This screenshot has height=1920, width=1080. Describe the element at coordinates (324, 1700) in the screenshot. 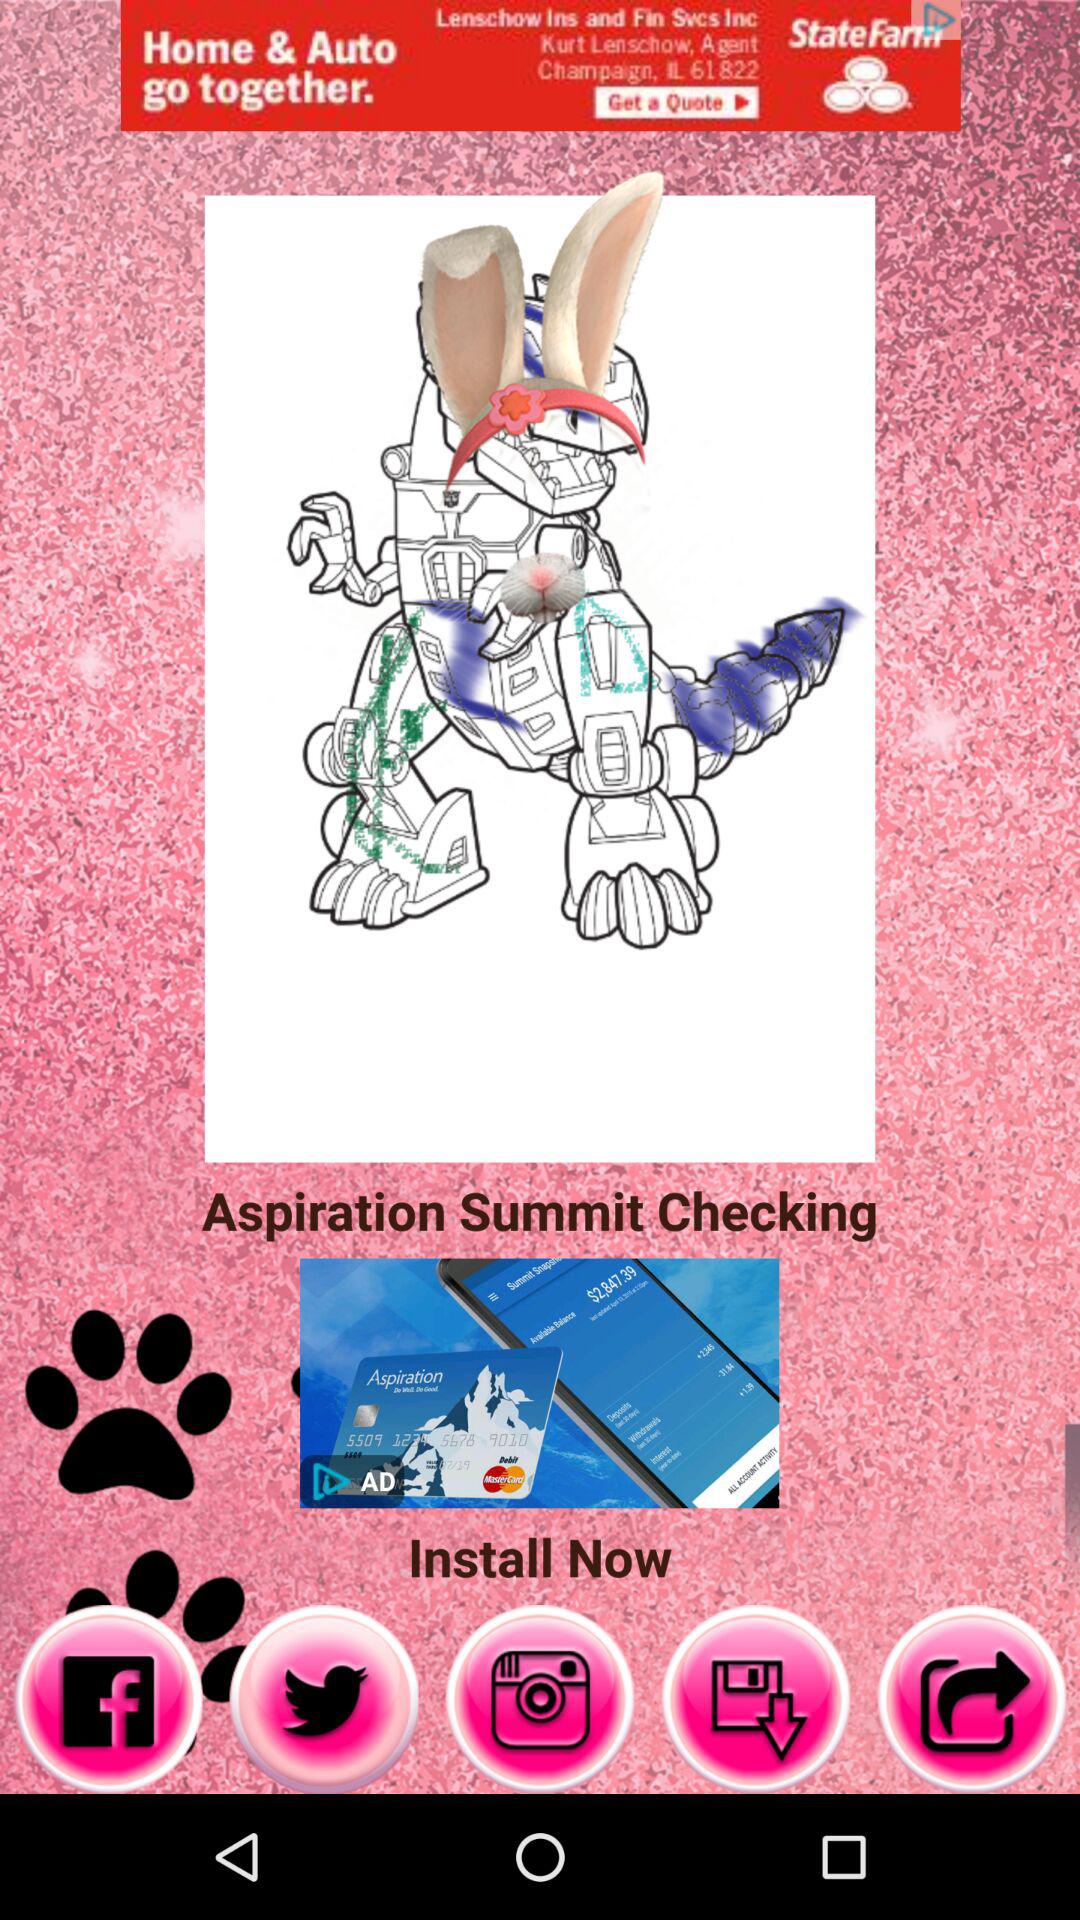

I see `twiter button` at that location.